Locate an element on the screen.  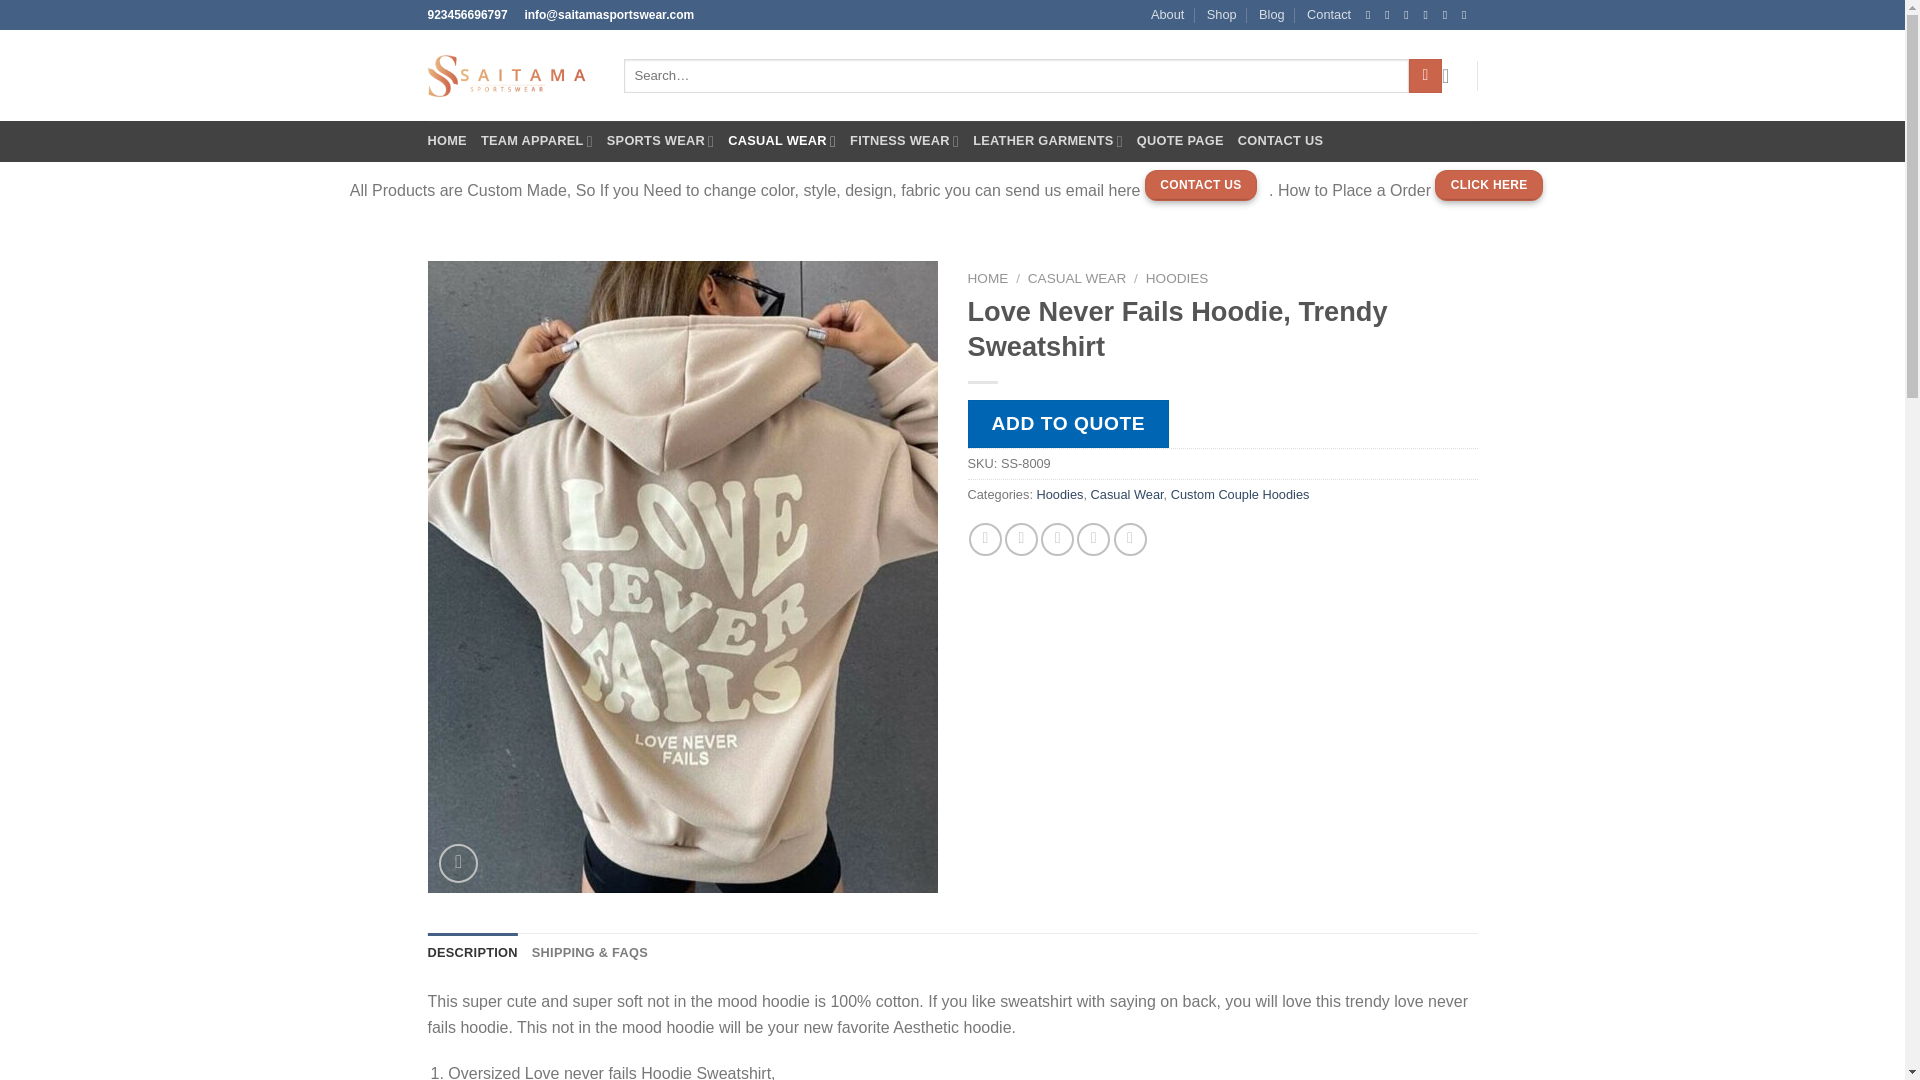
HOME is located at coordinates (447, 140).